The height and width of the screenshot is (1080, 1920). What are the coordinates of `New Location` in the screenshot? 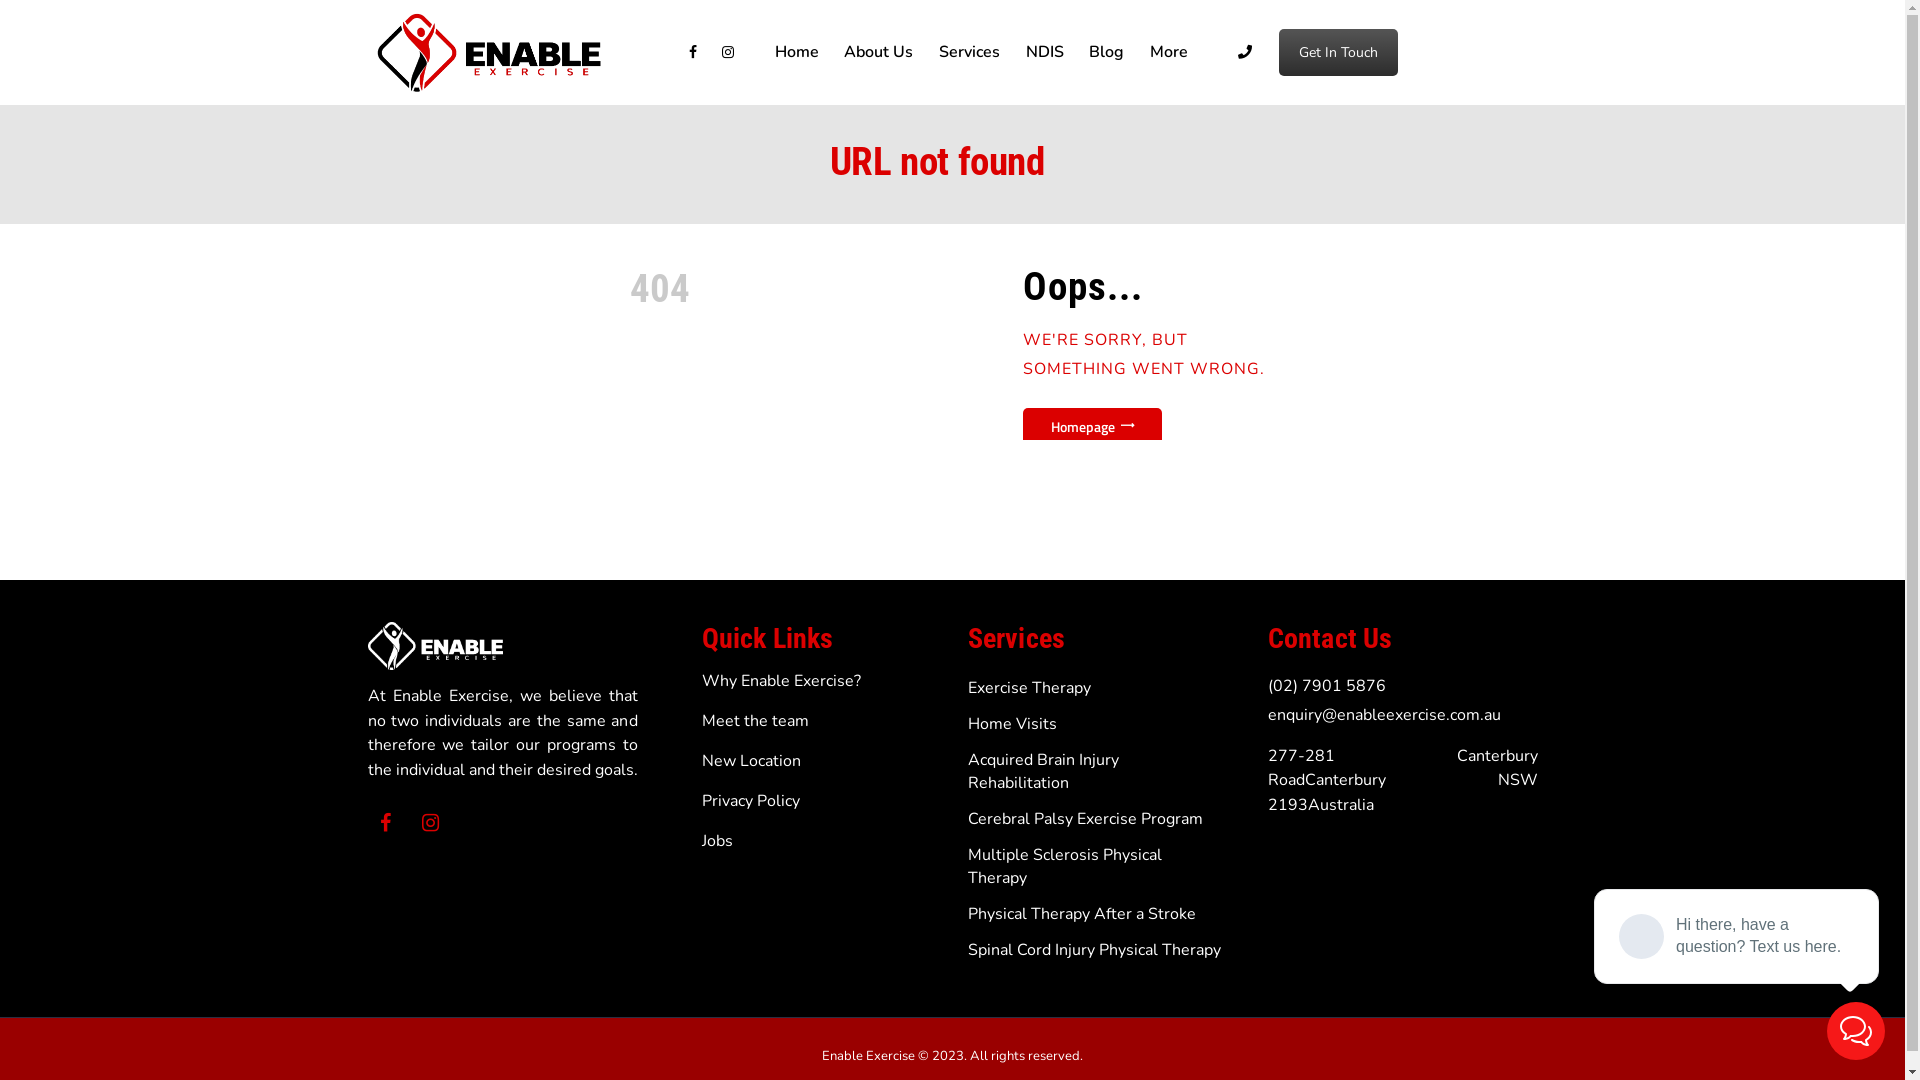 It's located at (752, 761).